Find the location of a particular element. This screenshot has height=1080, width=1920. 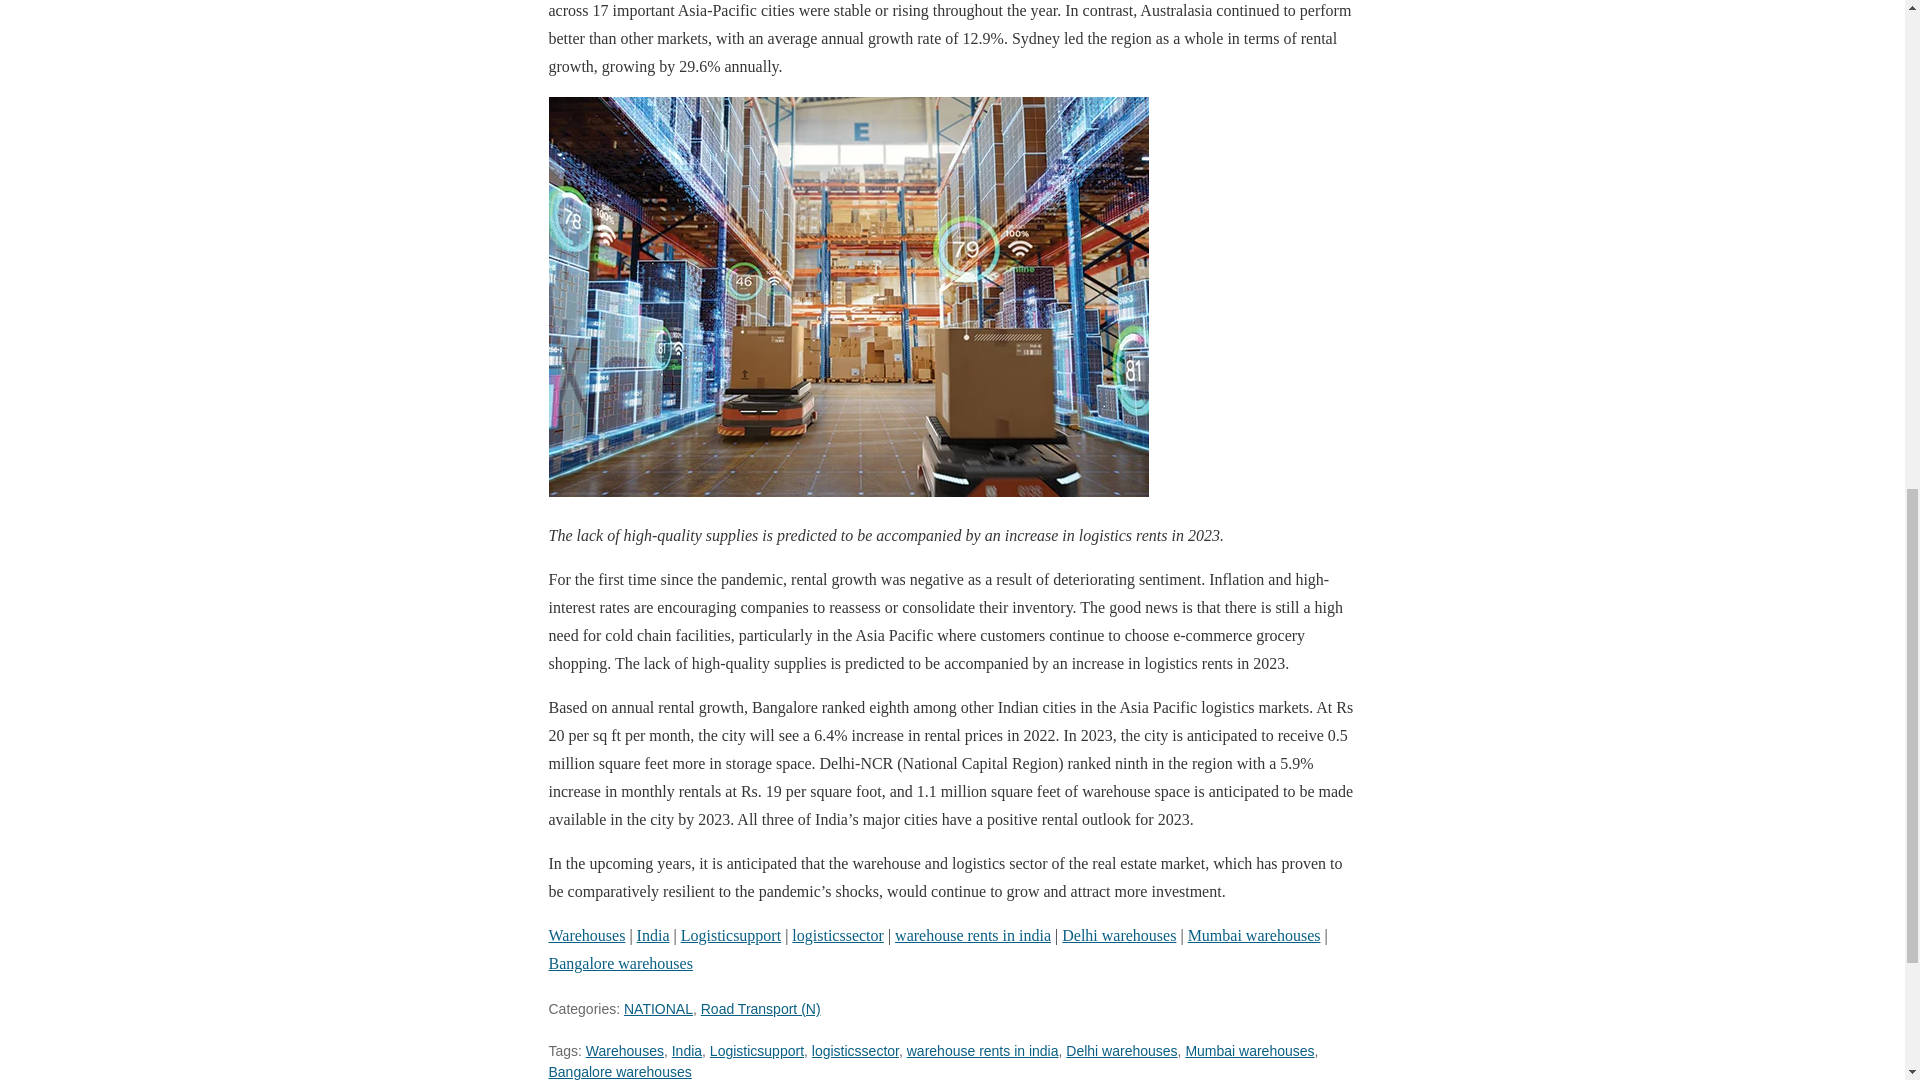

Bangalore warehouses is located at coordinates (619, 1072).